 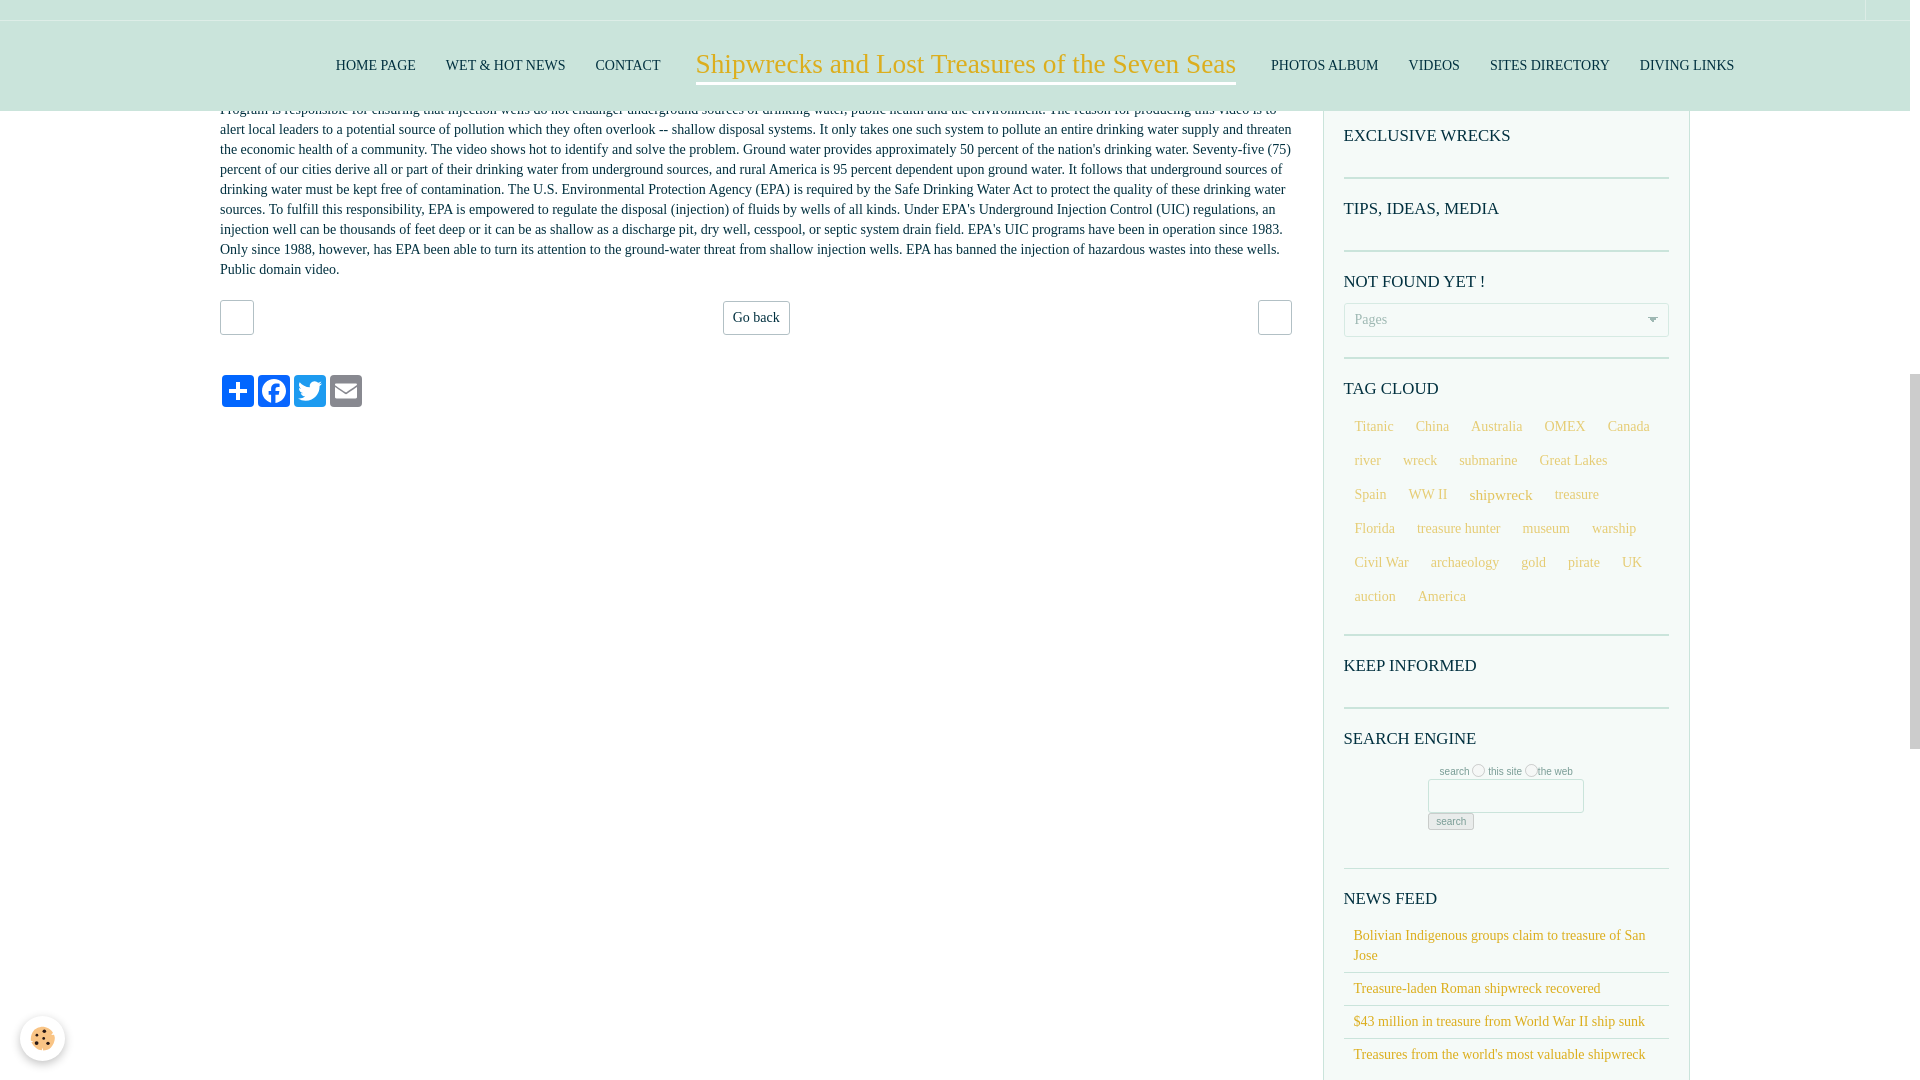 I want to click on Partager, so click(x=238, y=390).